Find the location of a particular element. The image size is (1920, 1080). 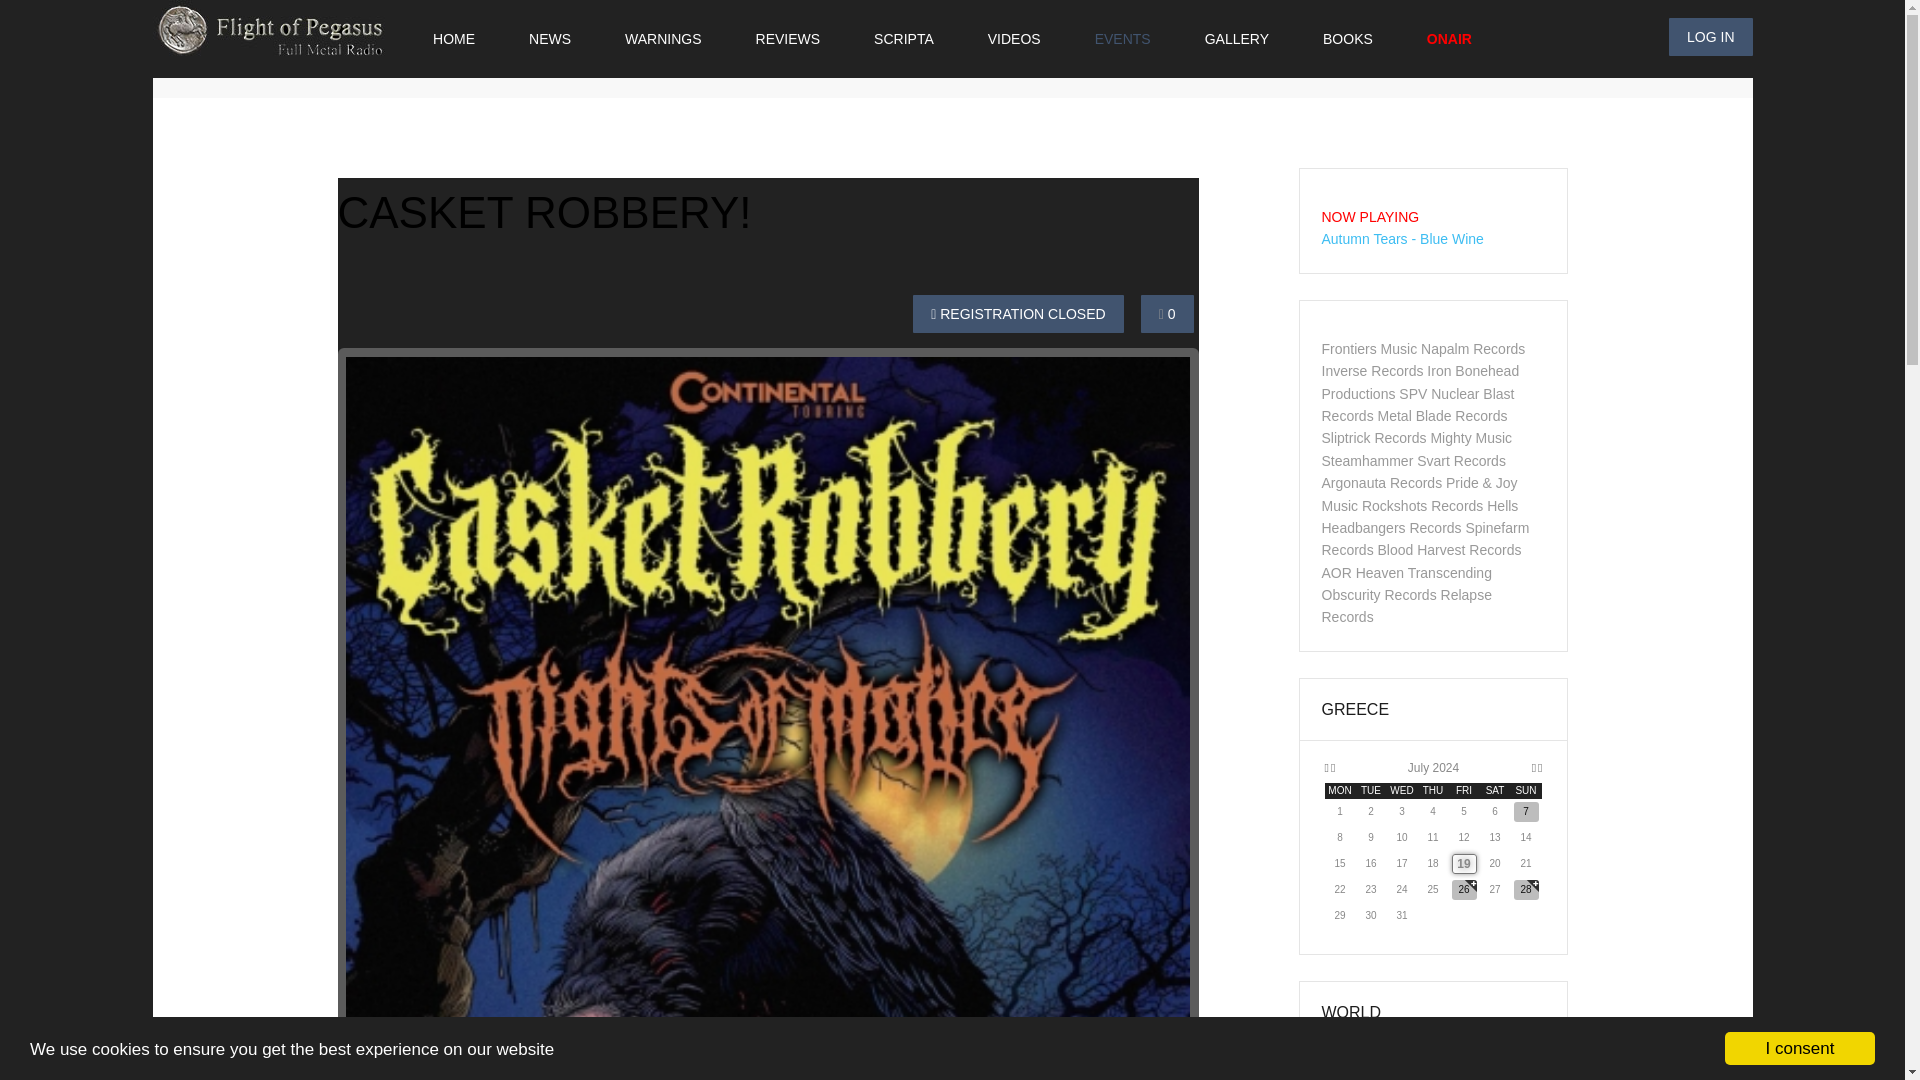

Iron Bonehead Productions is located at coordinates (1421, 381).